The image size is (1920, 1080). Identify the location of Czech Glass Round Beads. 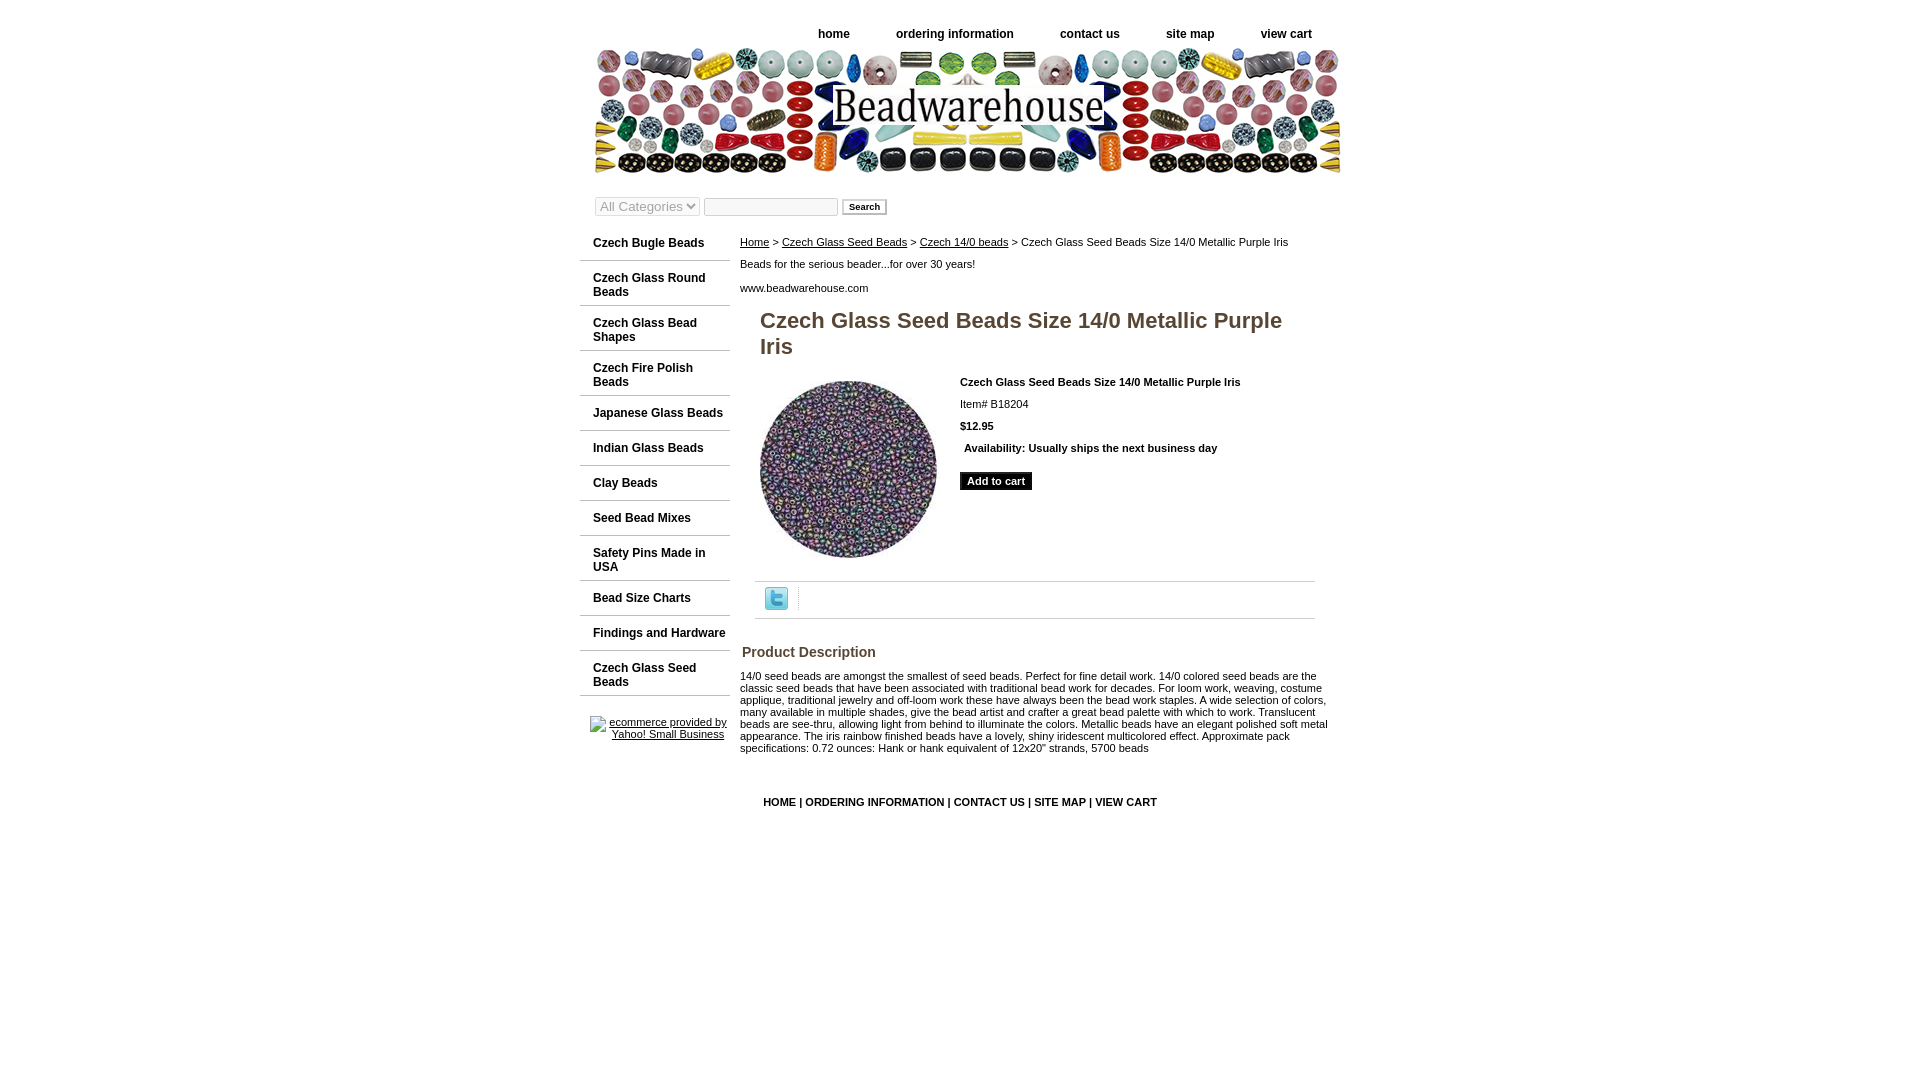
(654, 283).